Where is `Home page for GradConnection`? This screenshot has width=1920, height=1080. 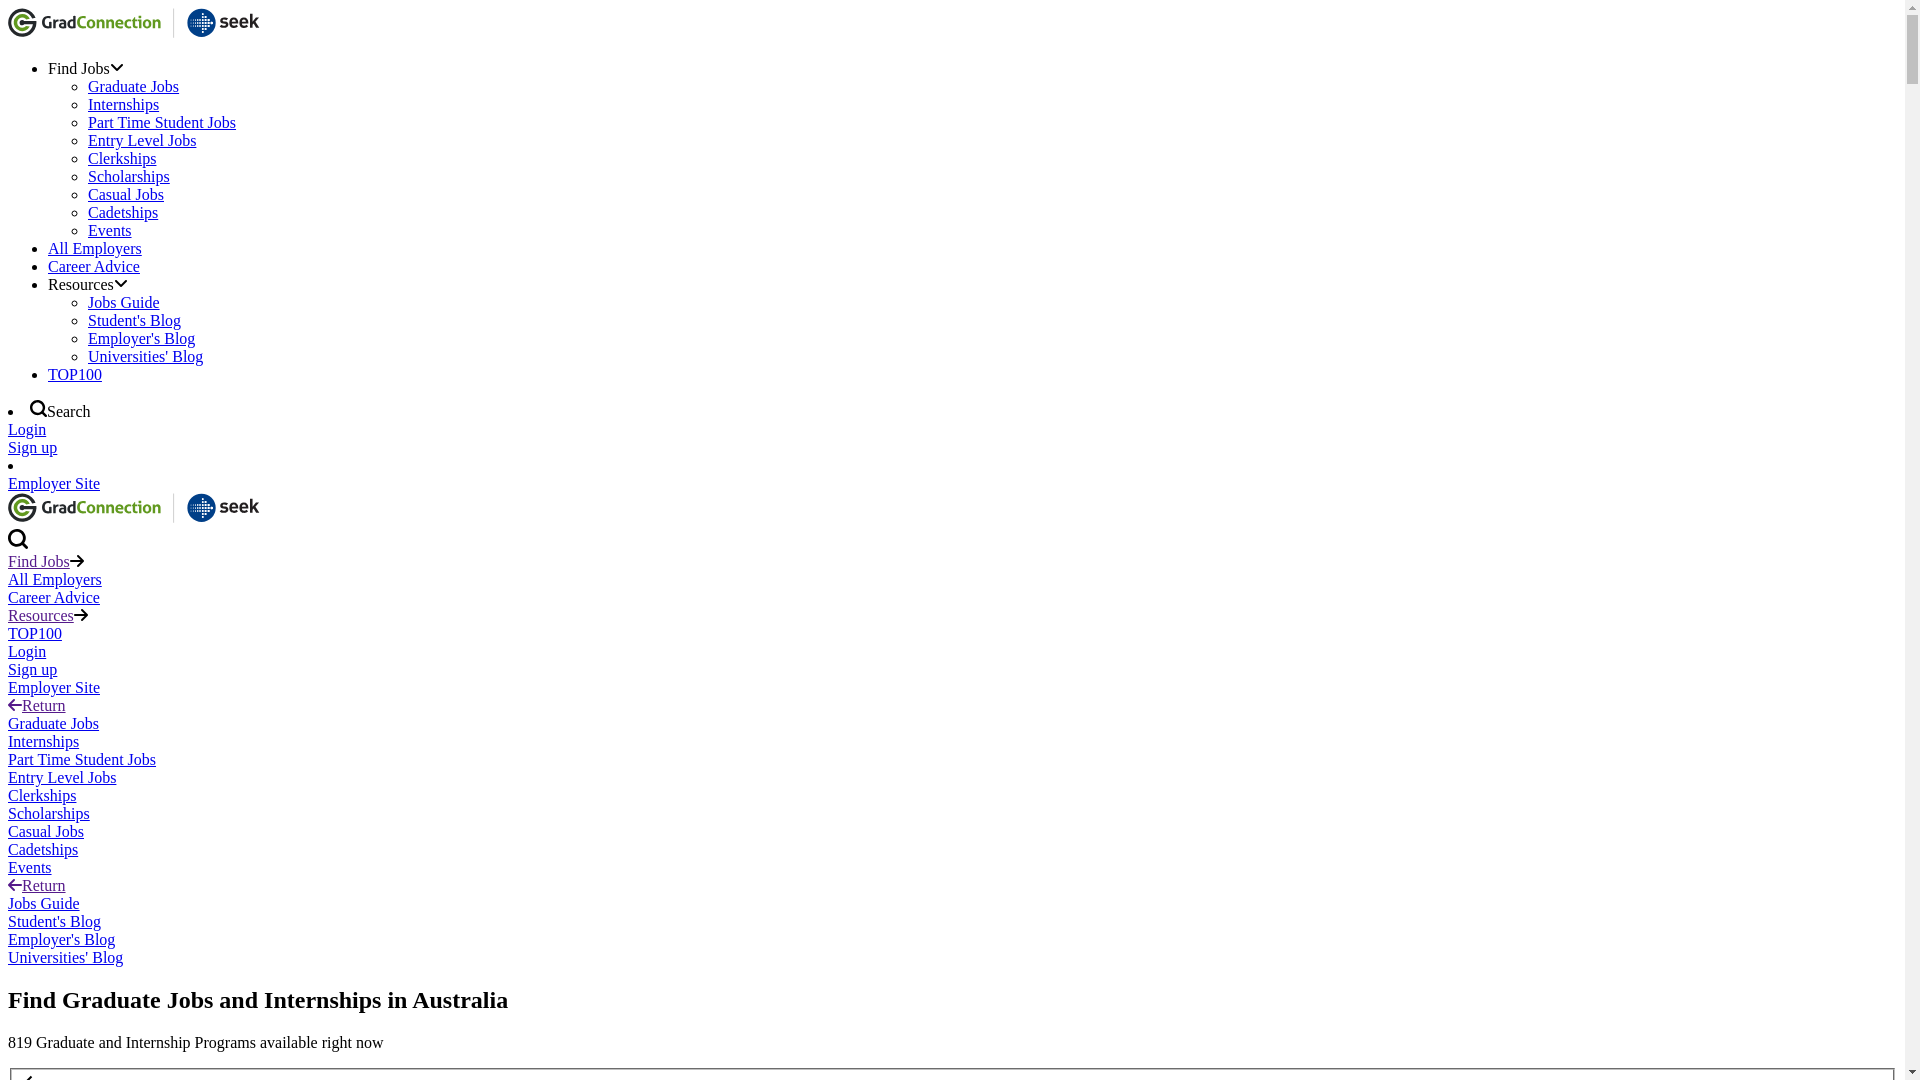
Home page for GradConnection is located at coordinates (138, 520).